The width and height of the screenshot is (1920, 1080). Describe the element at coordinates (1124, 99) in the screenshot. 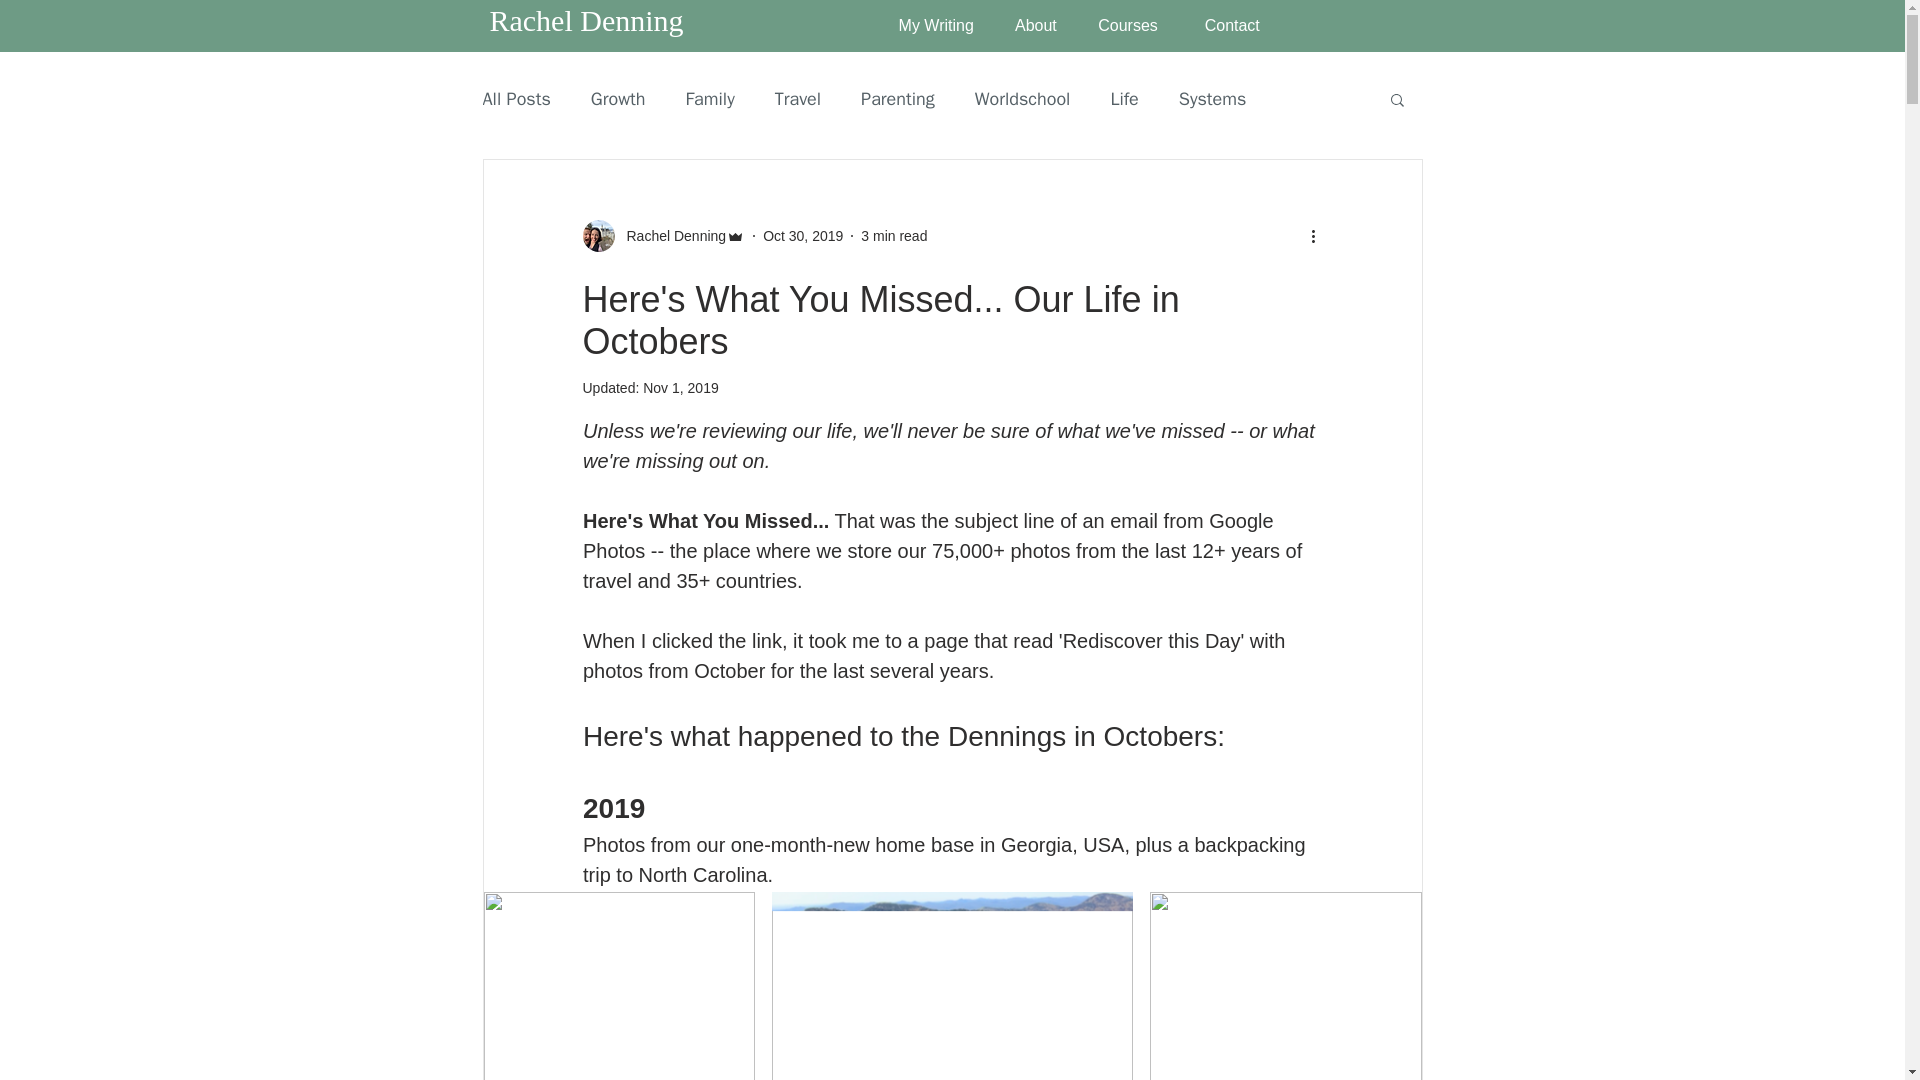

I see `Life` at that location.